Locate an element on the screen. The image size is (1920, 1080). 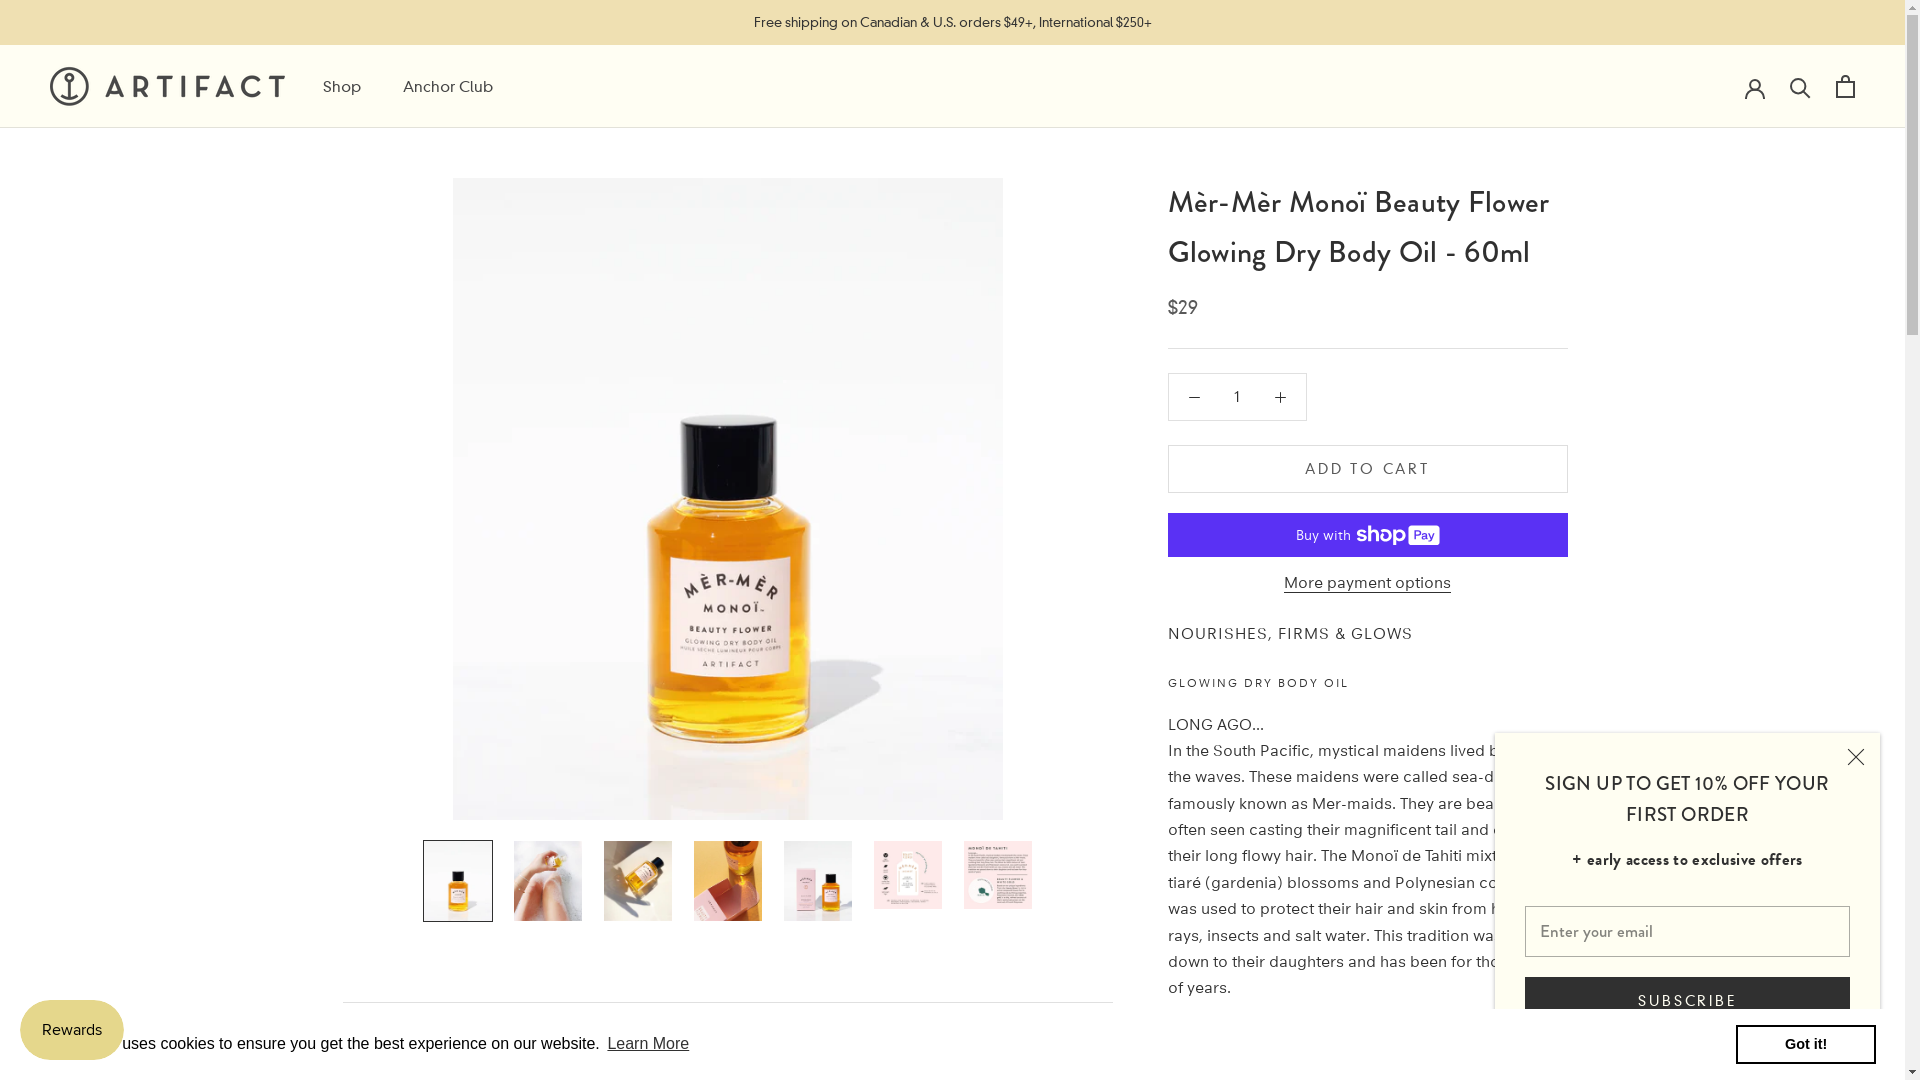
Anchor Club
Anchor Club is located at coordinates (448, 86).